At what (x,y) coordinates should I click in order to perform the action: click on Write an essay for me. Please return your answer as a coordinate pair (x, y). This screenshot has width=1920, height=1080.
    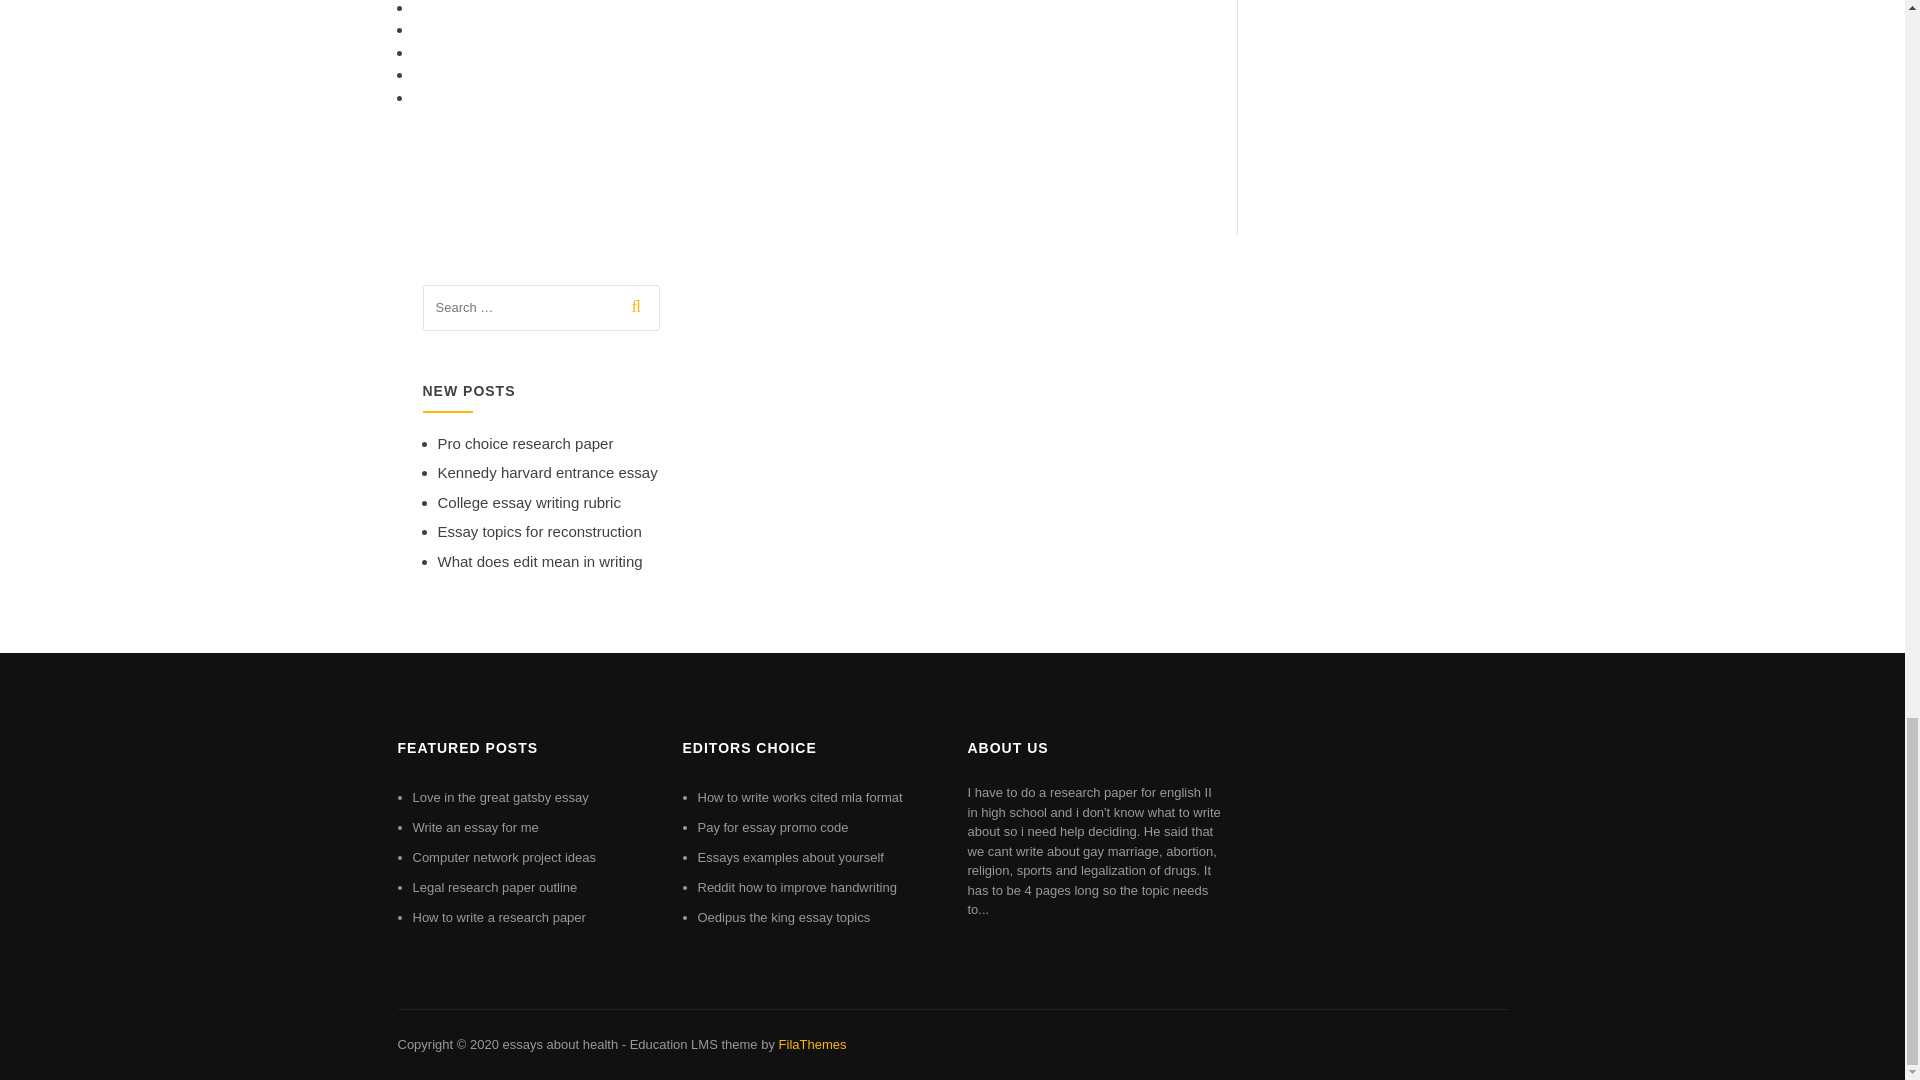
    Looking at the image, I should click on (474, 826).